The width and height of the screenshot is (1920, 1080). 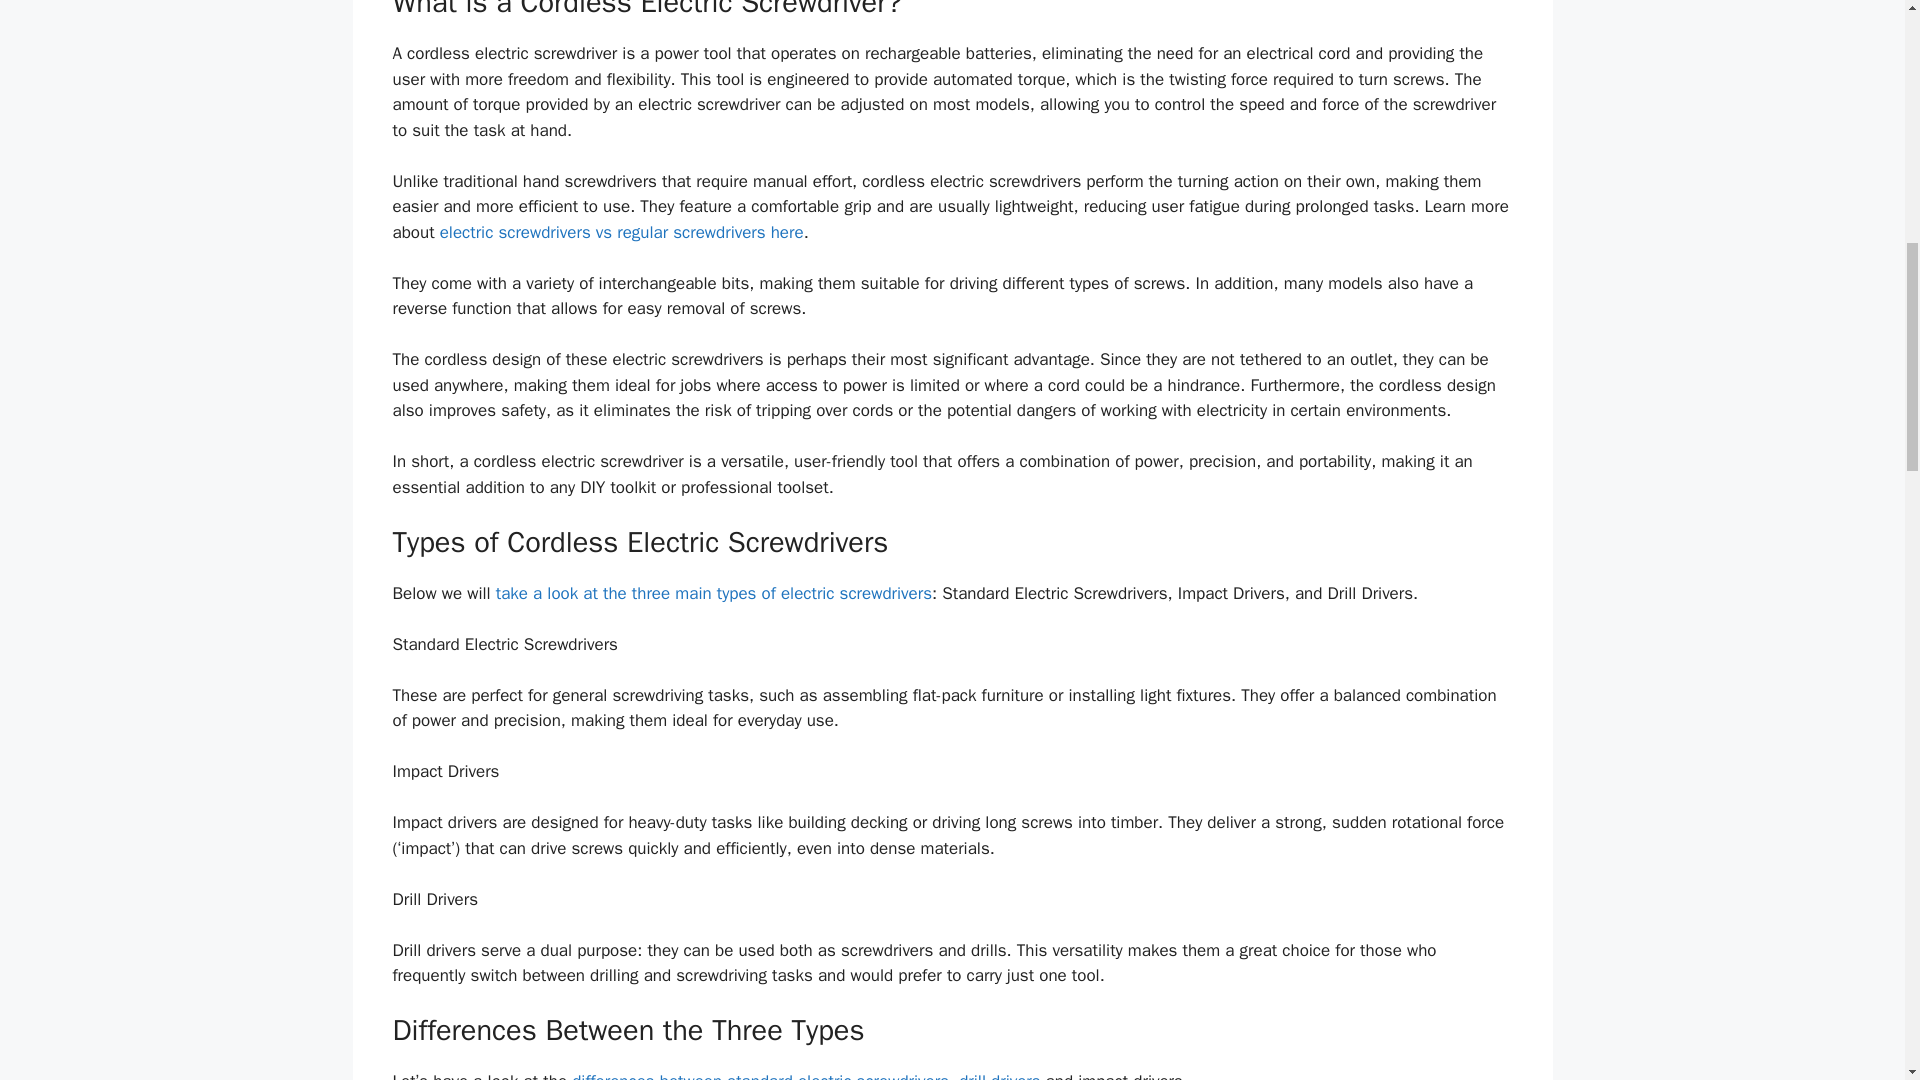 What do you see at coordinates (622, 232) in the screenshot?
I see `electric screwdrivers vs regular screwdrivers here` at bounding box center [622, 232].